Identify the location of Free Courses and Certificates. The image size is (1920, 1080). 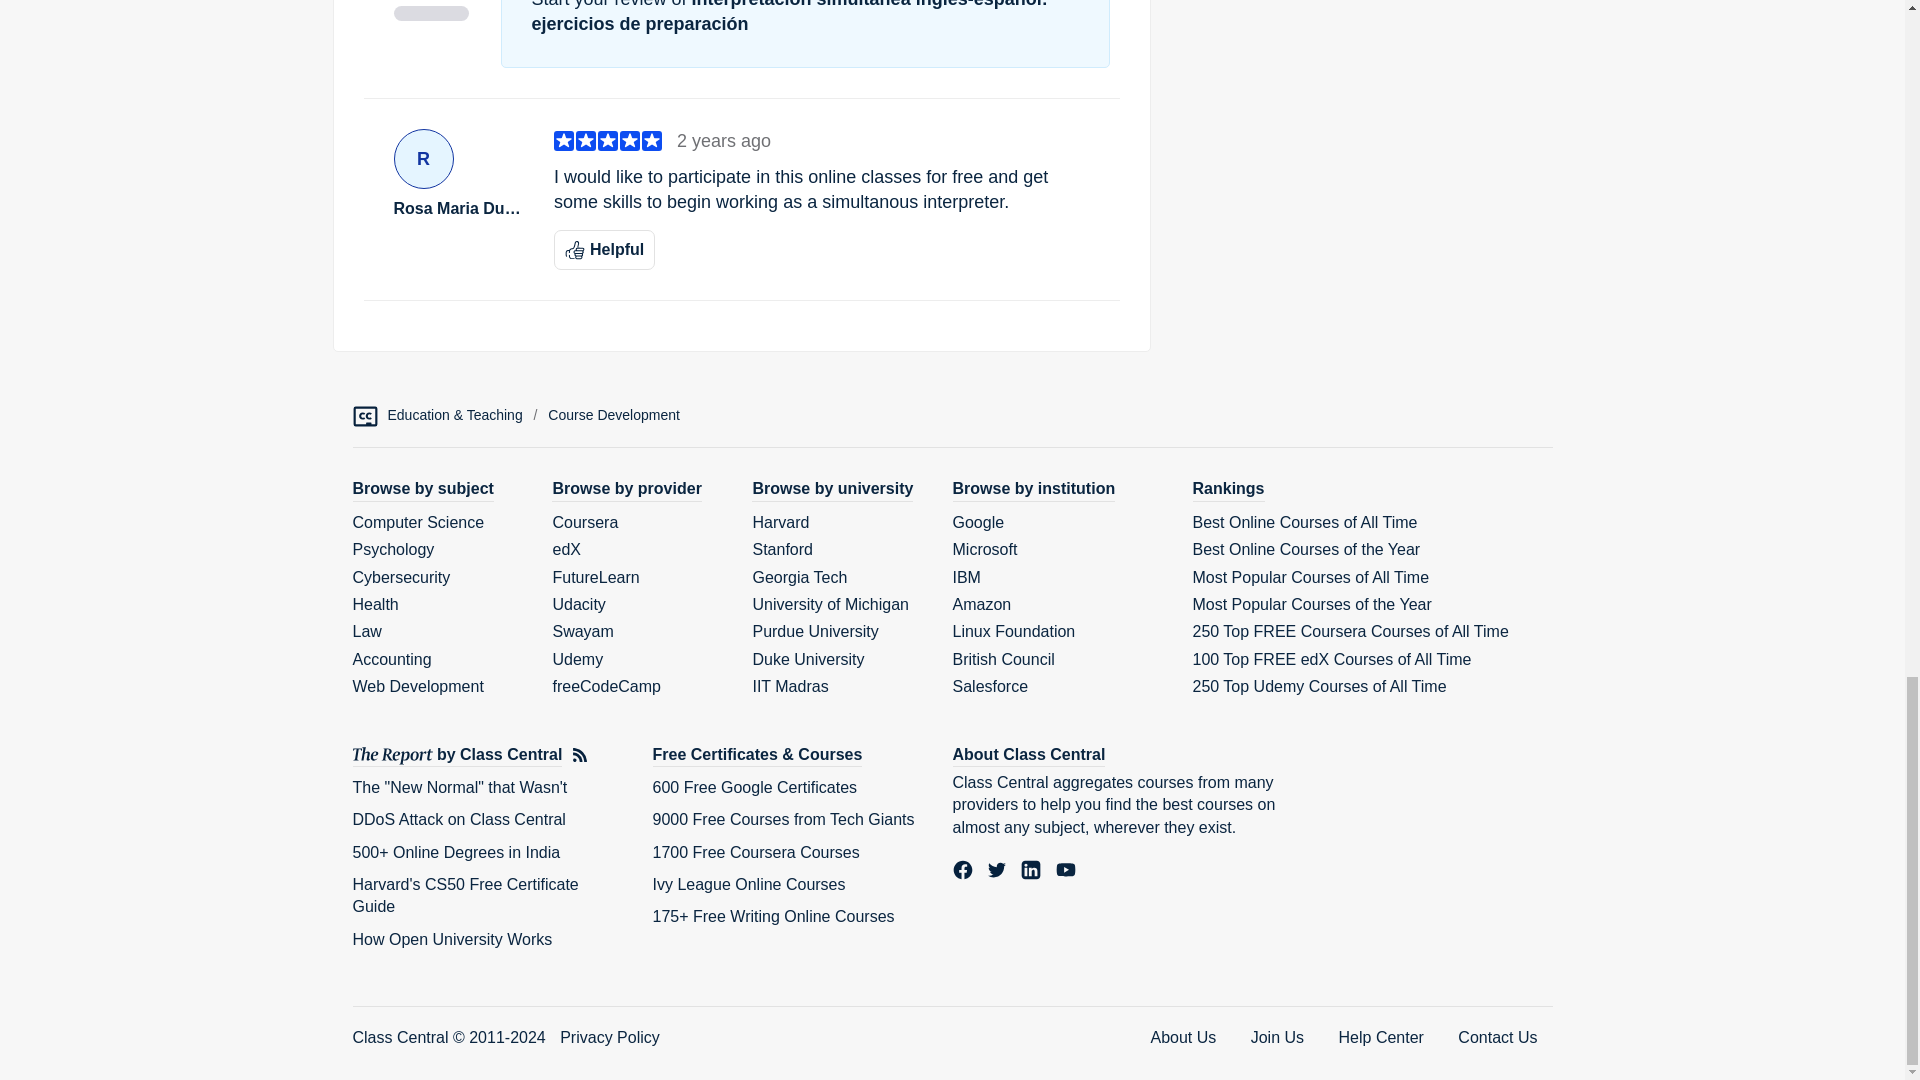
(757, 755).